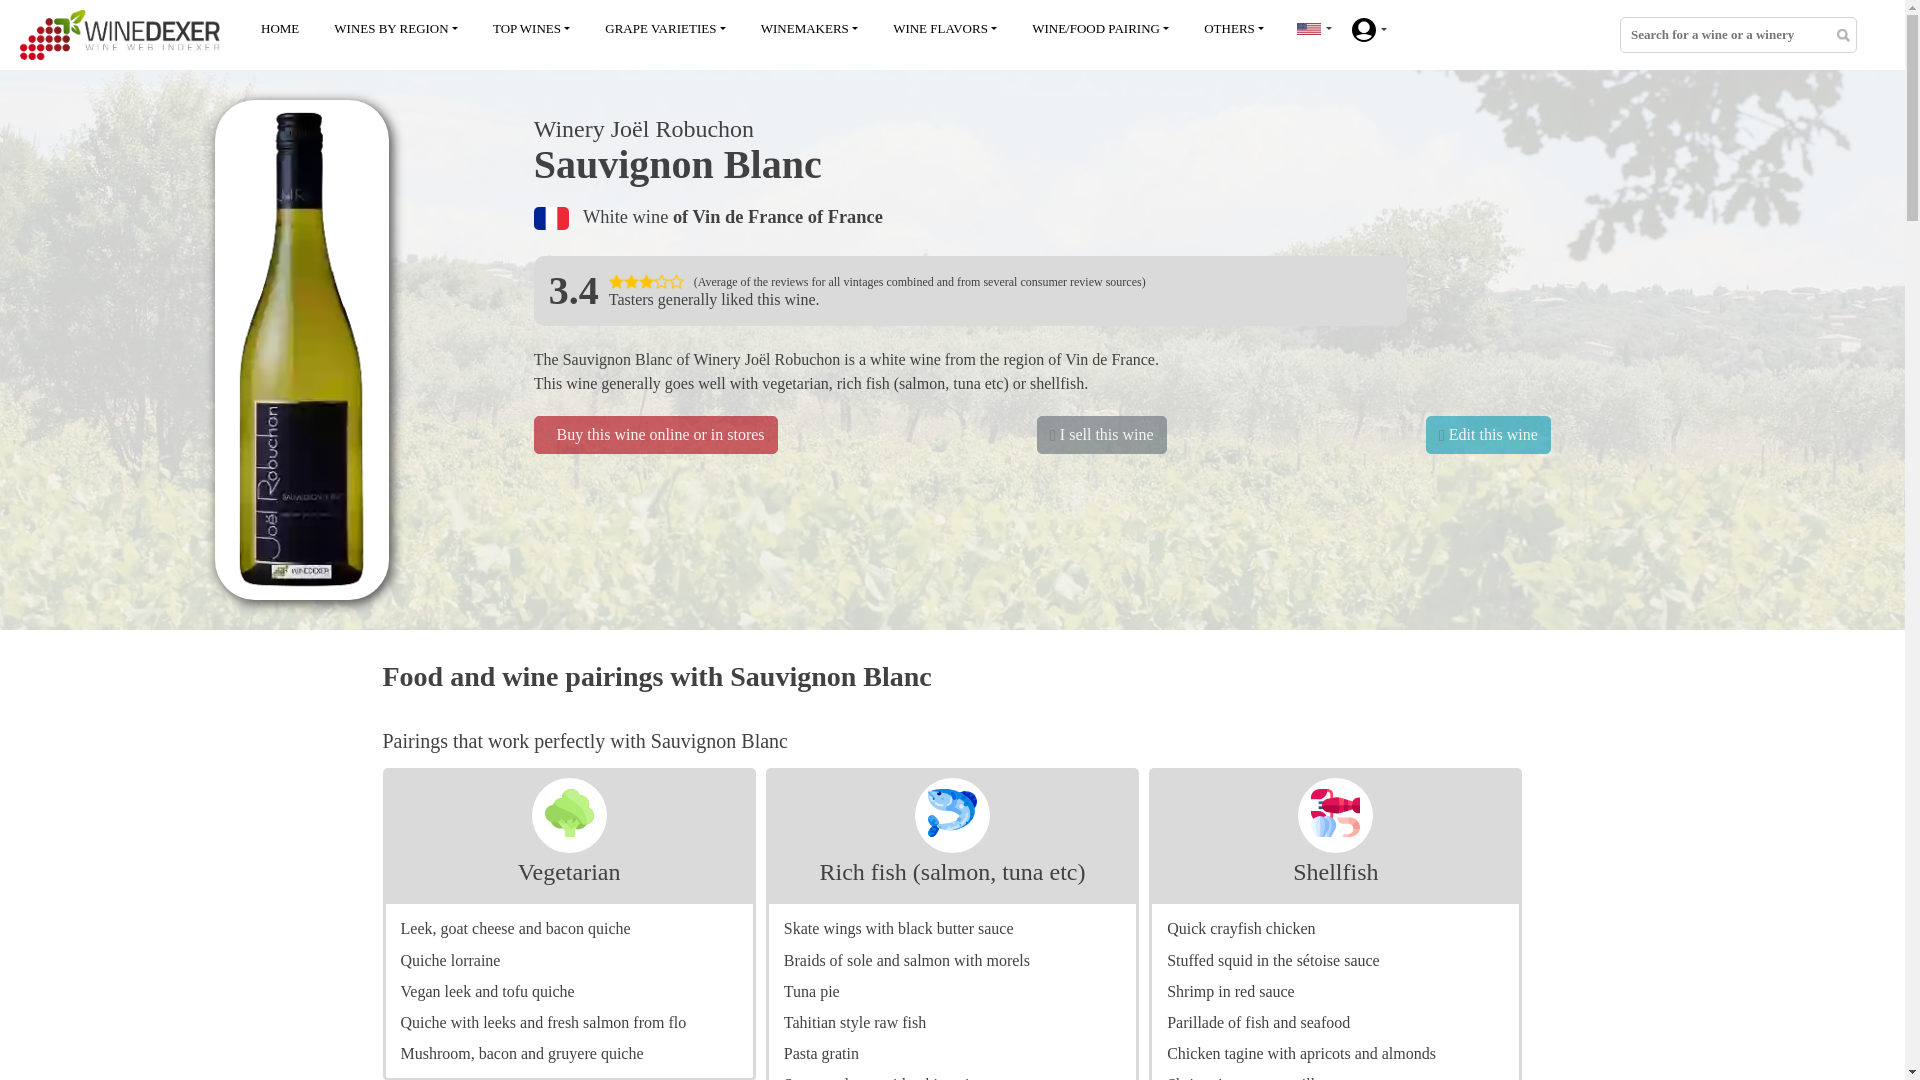 This screenshot has width=1920, height=1080. I want to click on TOP WINES, so click(531, 29).